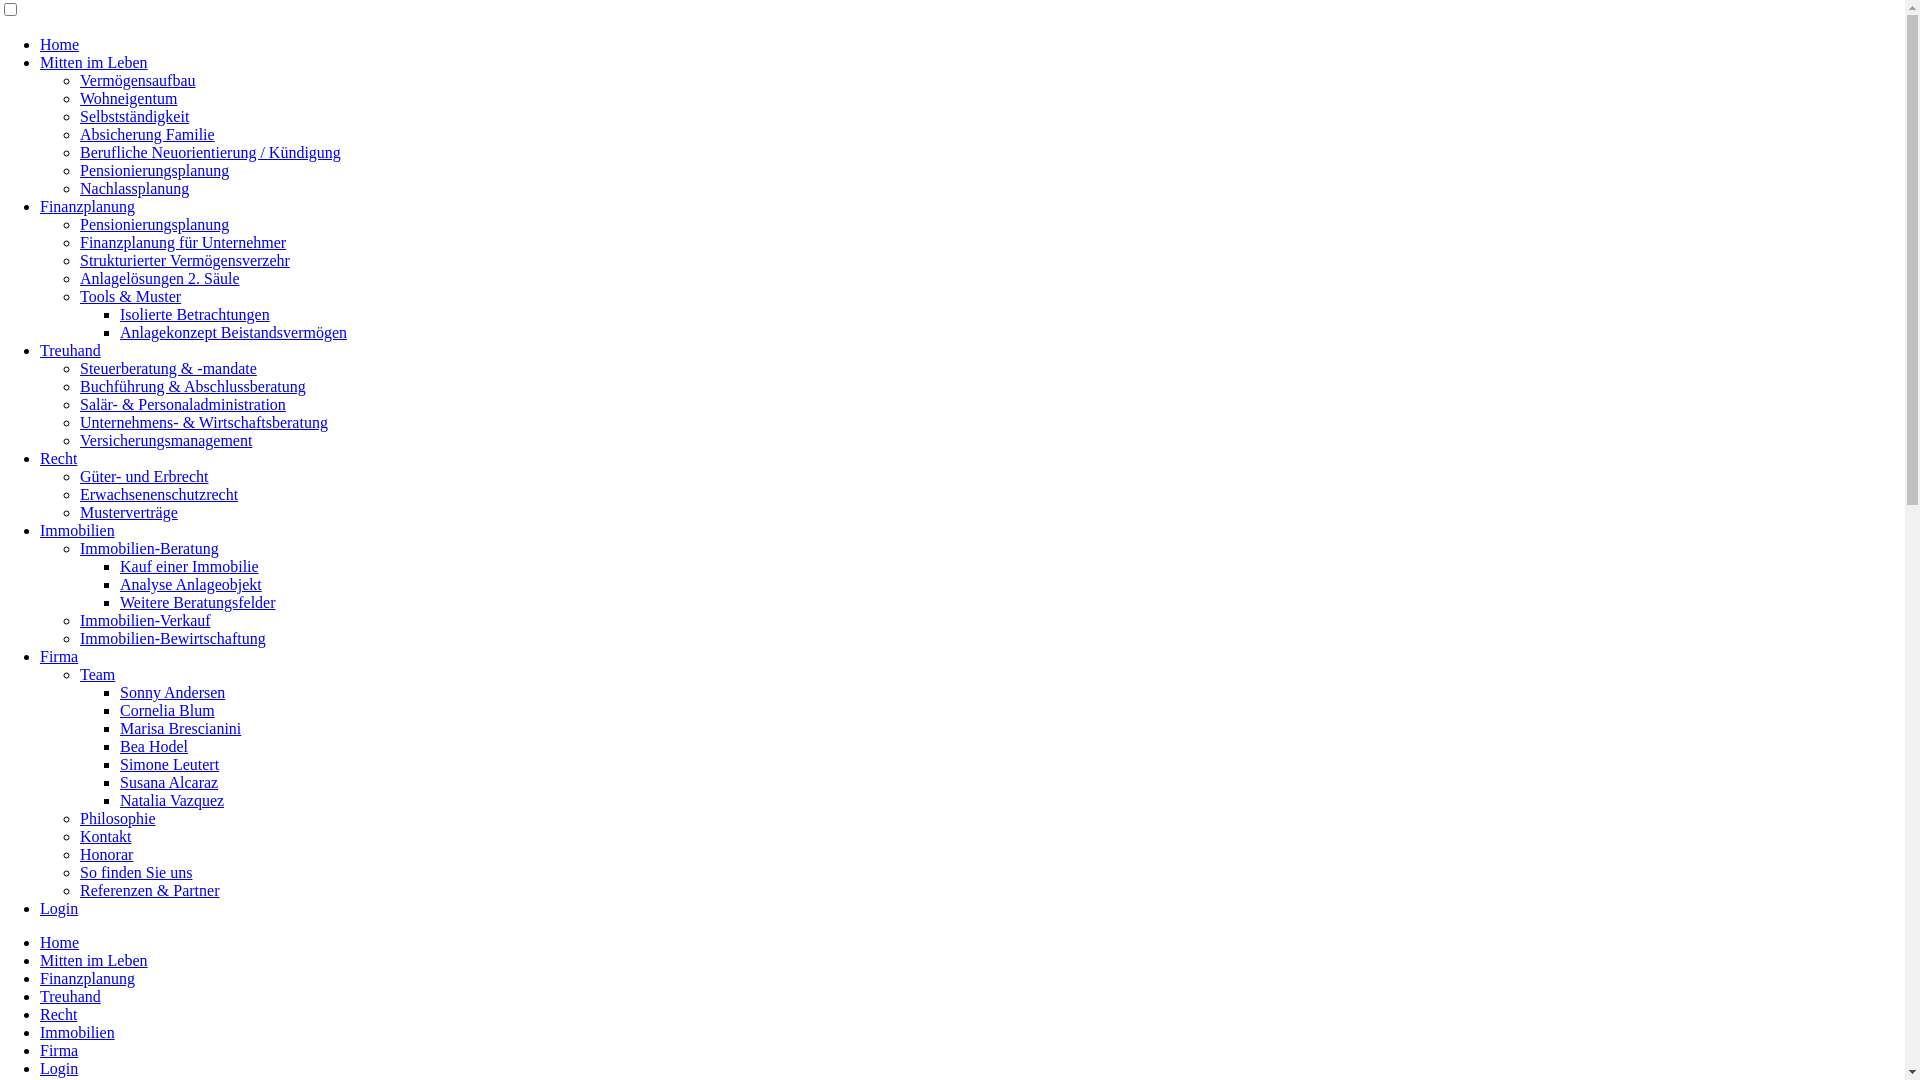  Describe the element at coordinates (150, 890) in the screenshot. I see `Referenzen & Partner` at that location.